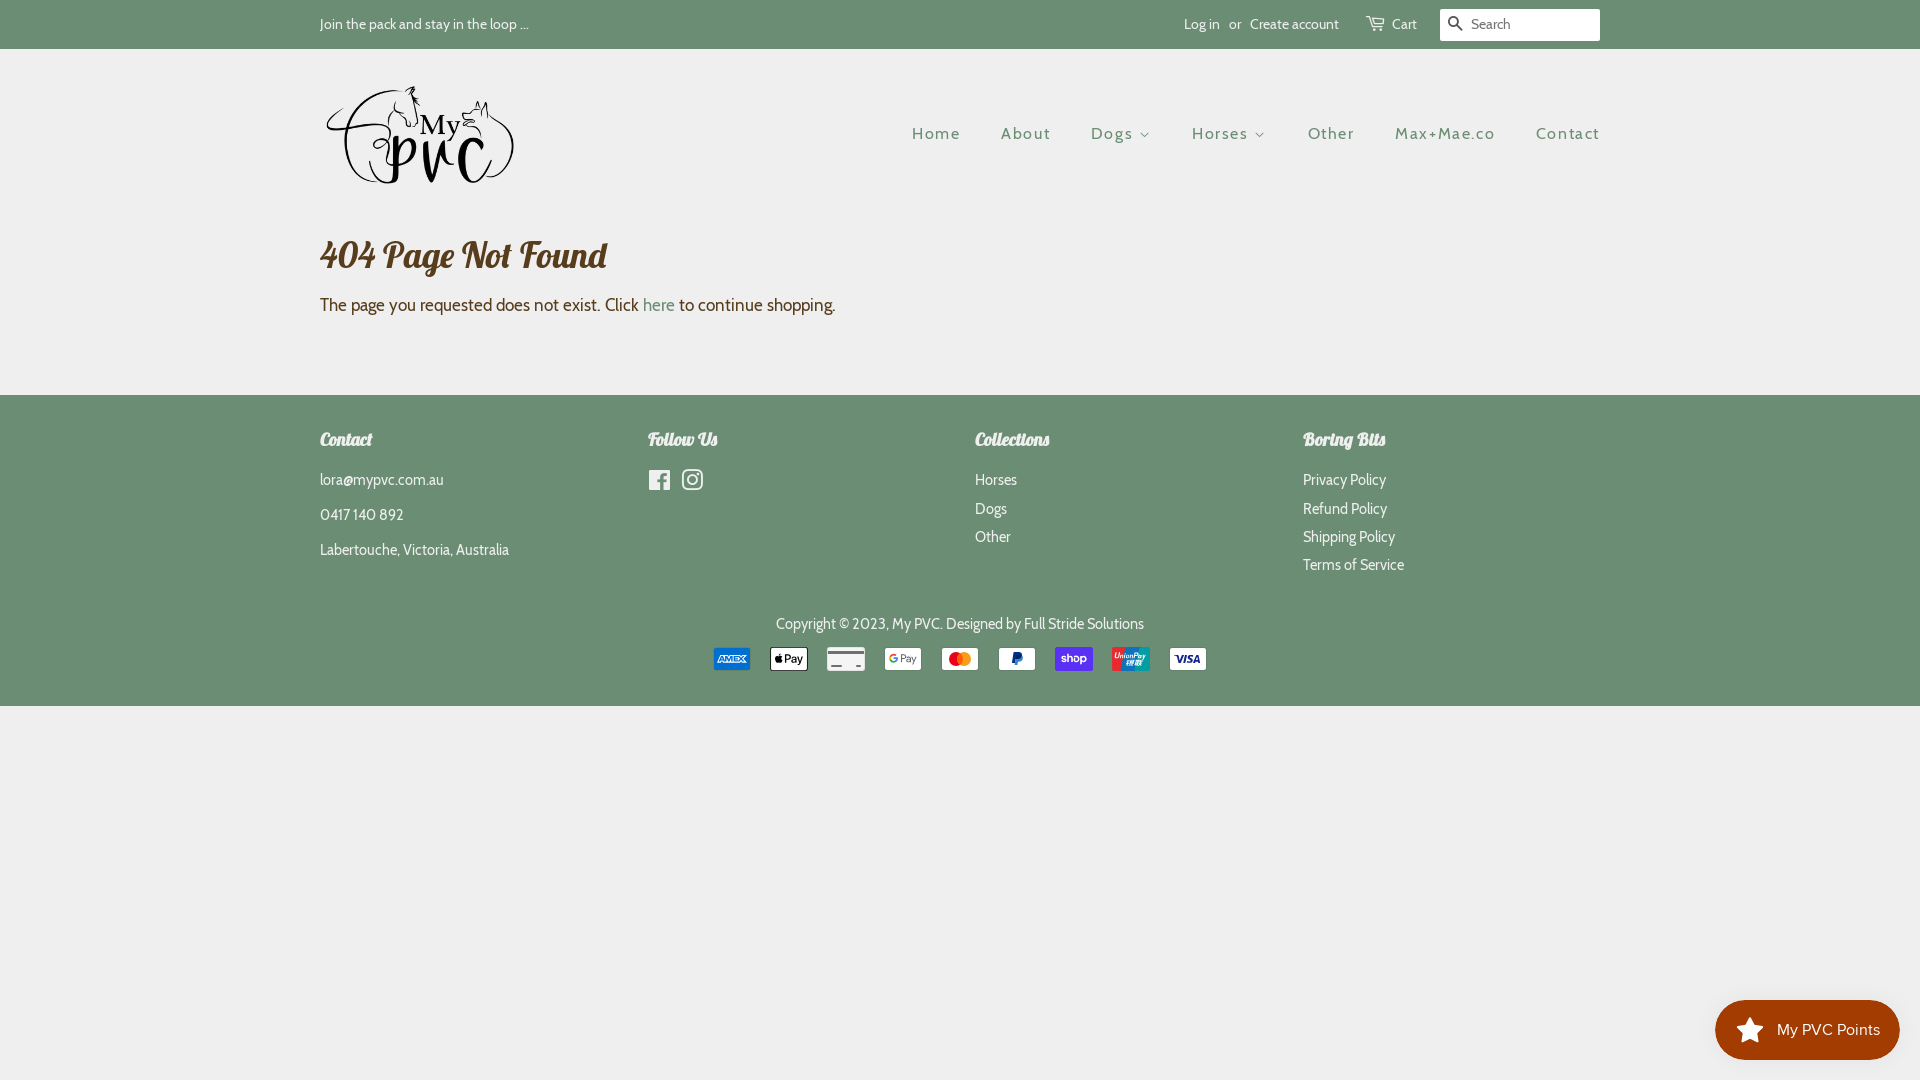 Image resolution: width=1920 pixels, height=1080 pixels. Describe the element at coordinates (1202, 24) in the screenshot. I see `Log in` at that location.